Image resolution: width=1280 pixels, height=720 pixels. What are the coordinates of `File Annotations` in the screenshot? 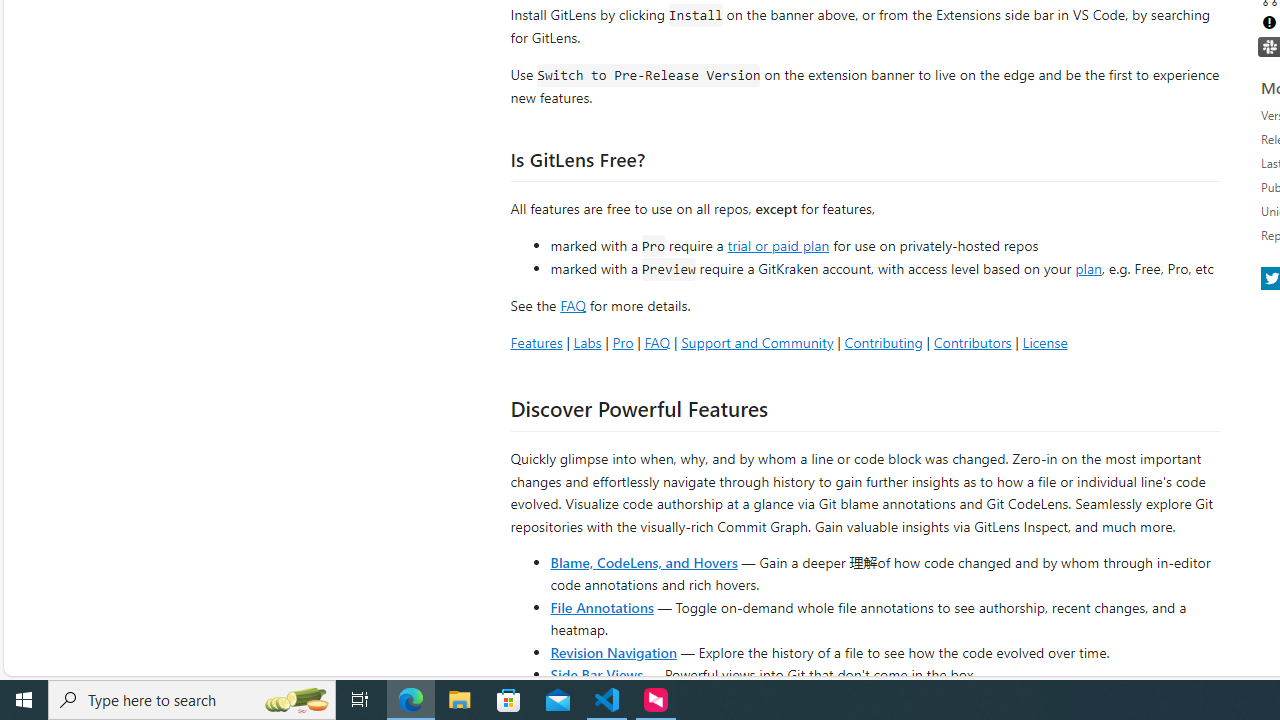 It's located at (602, 606).